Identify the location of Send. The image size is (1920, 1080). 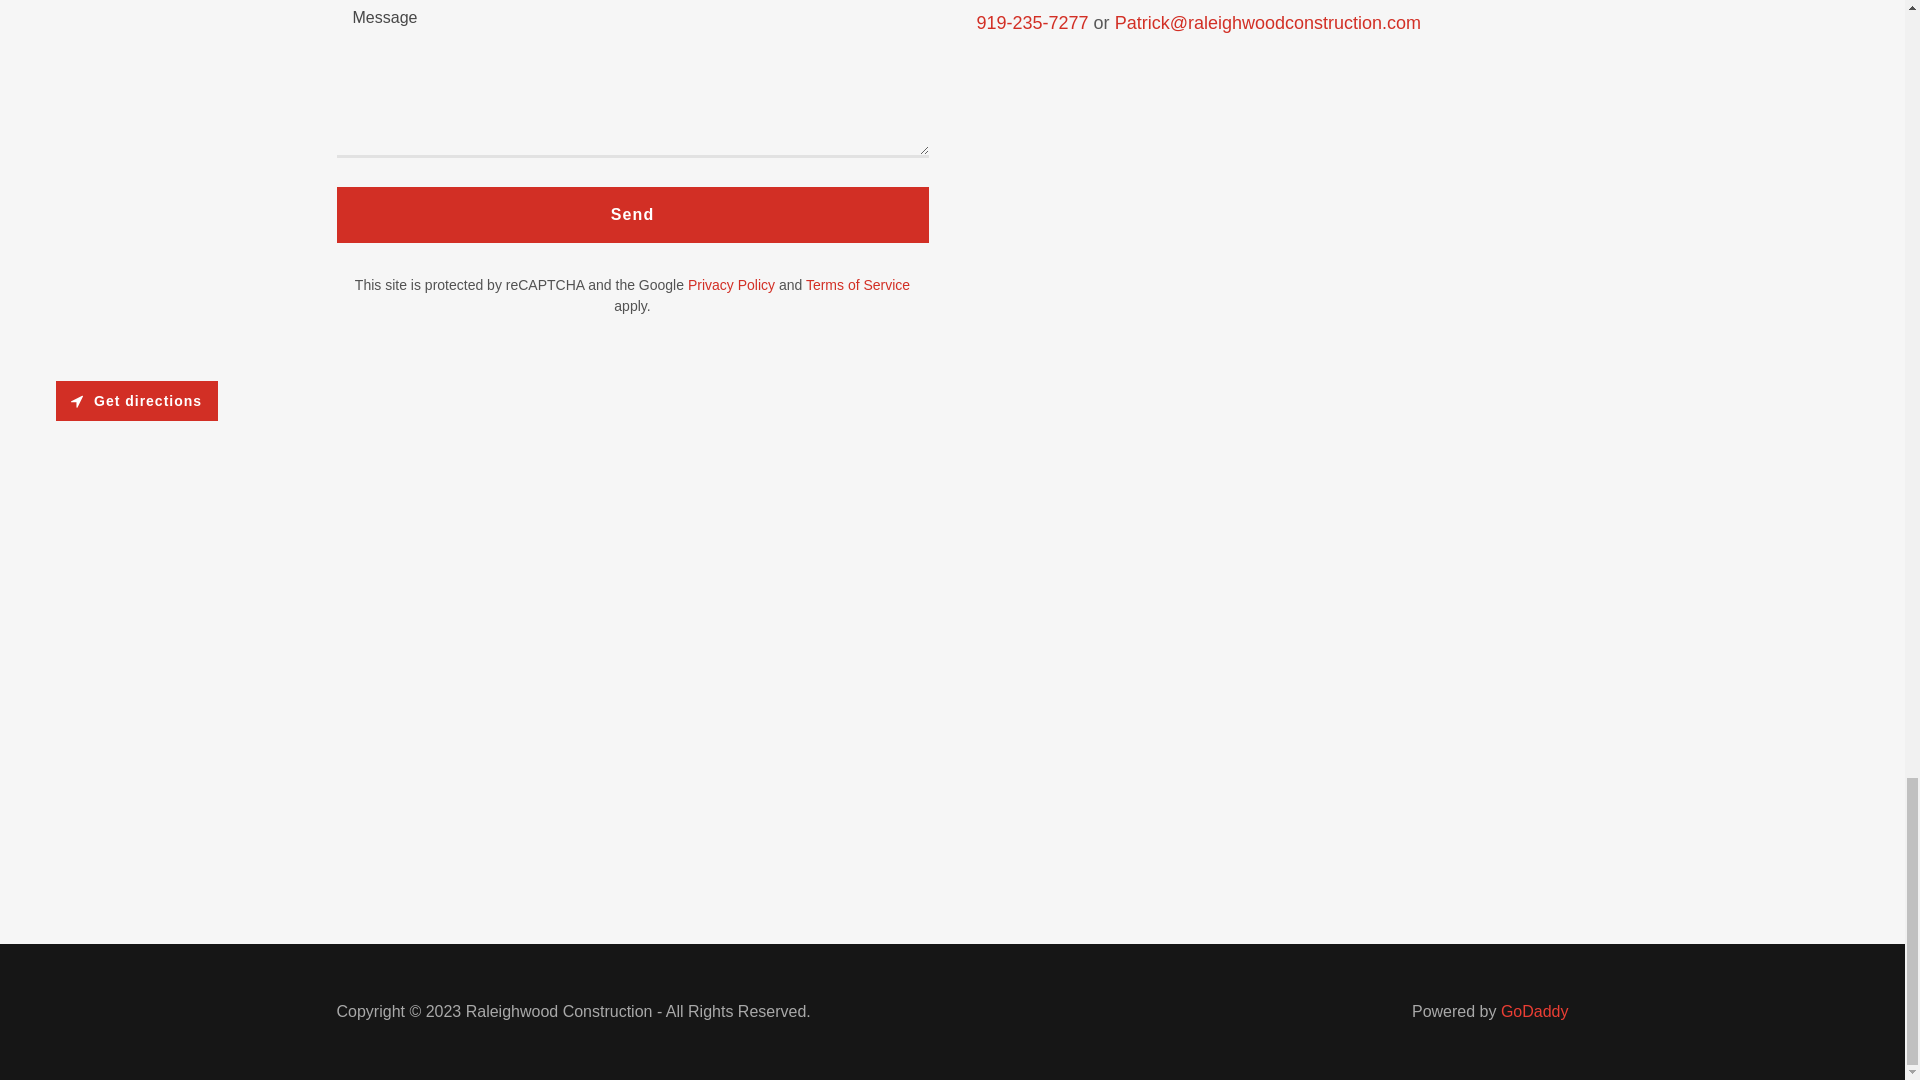
(632, 214).